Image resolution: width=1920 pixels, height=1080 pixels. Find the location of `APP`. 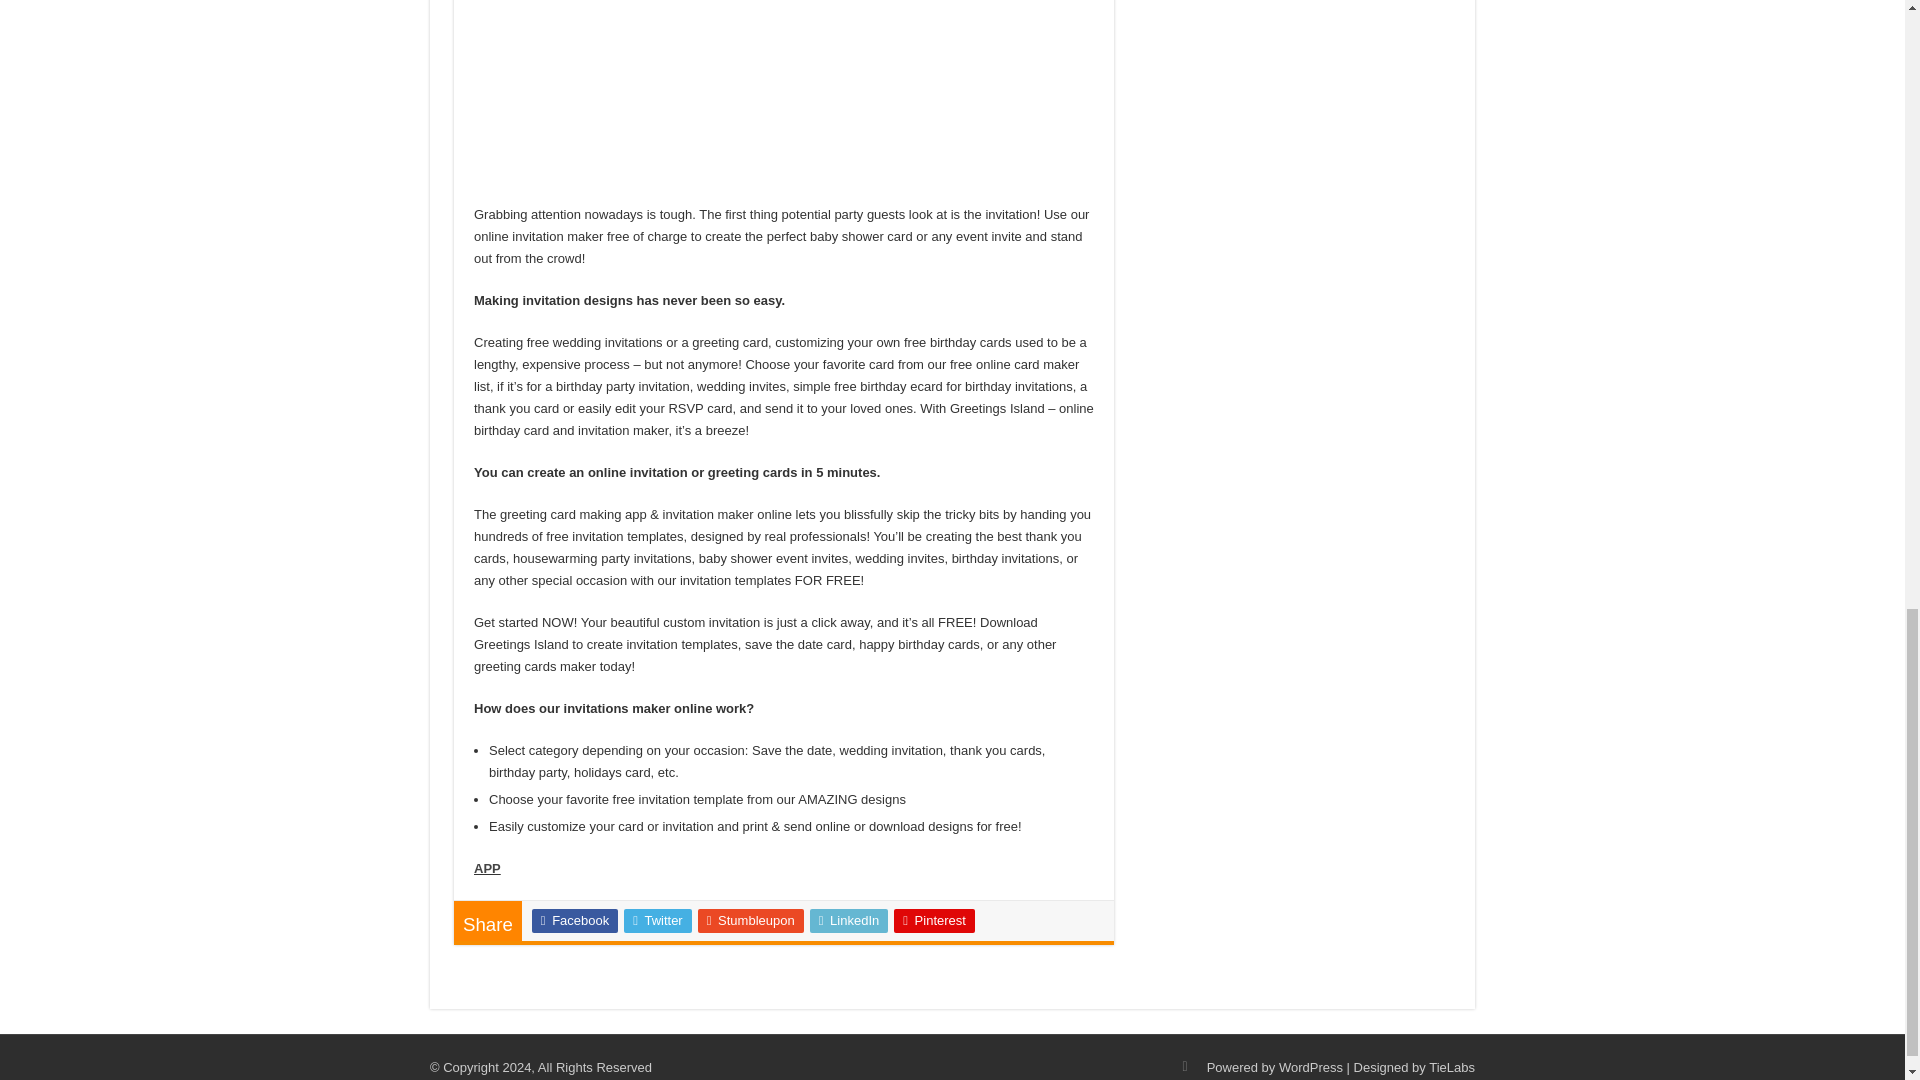

APP is located at coordinates (488, 868).